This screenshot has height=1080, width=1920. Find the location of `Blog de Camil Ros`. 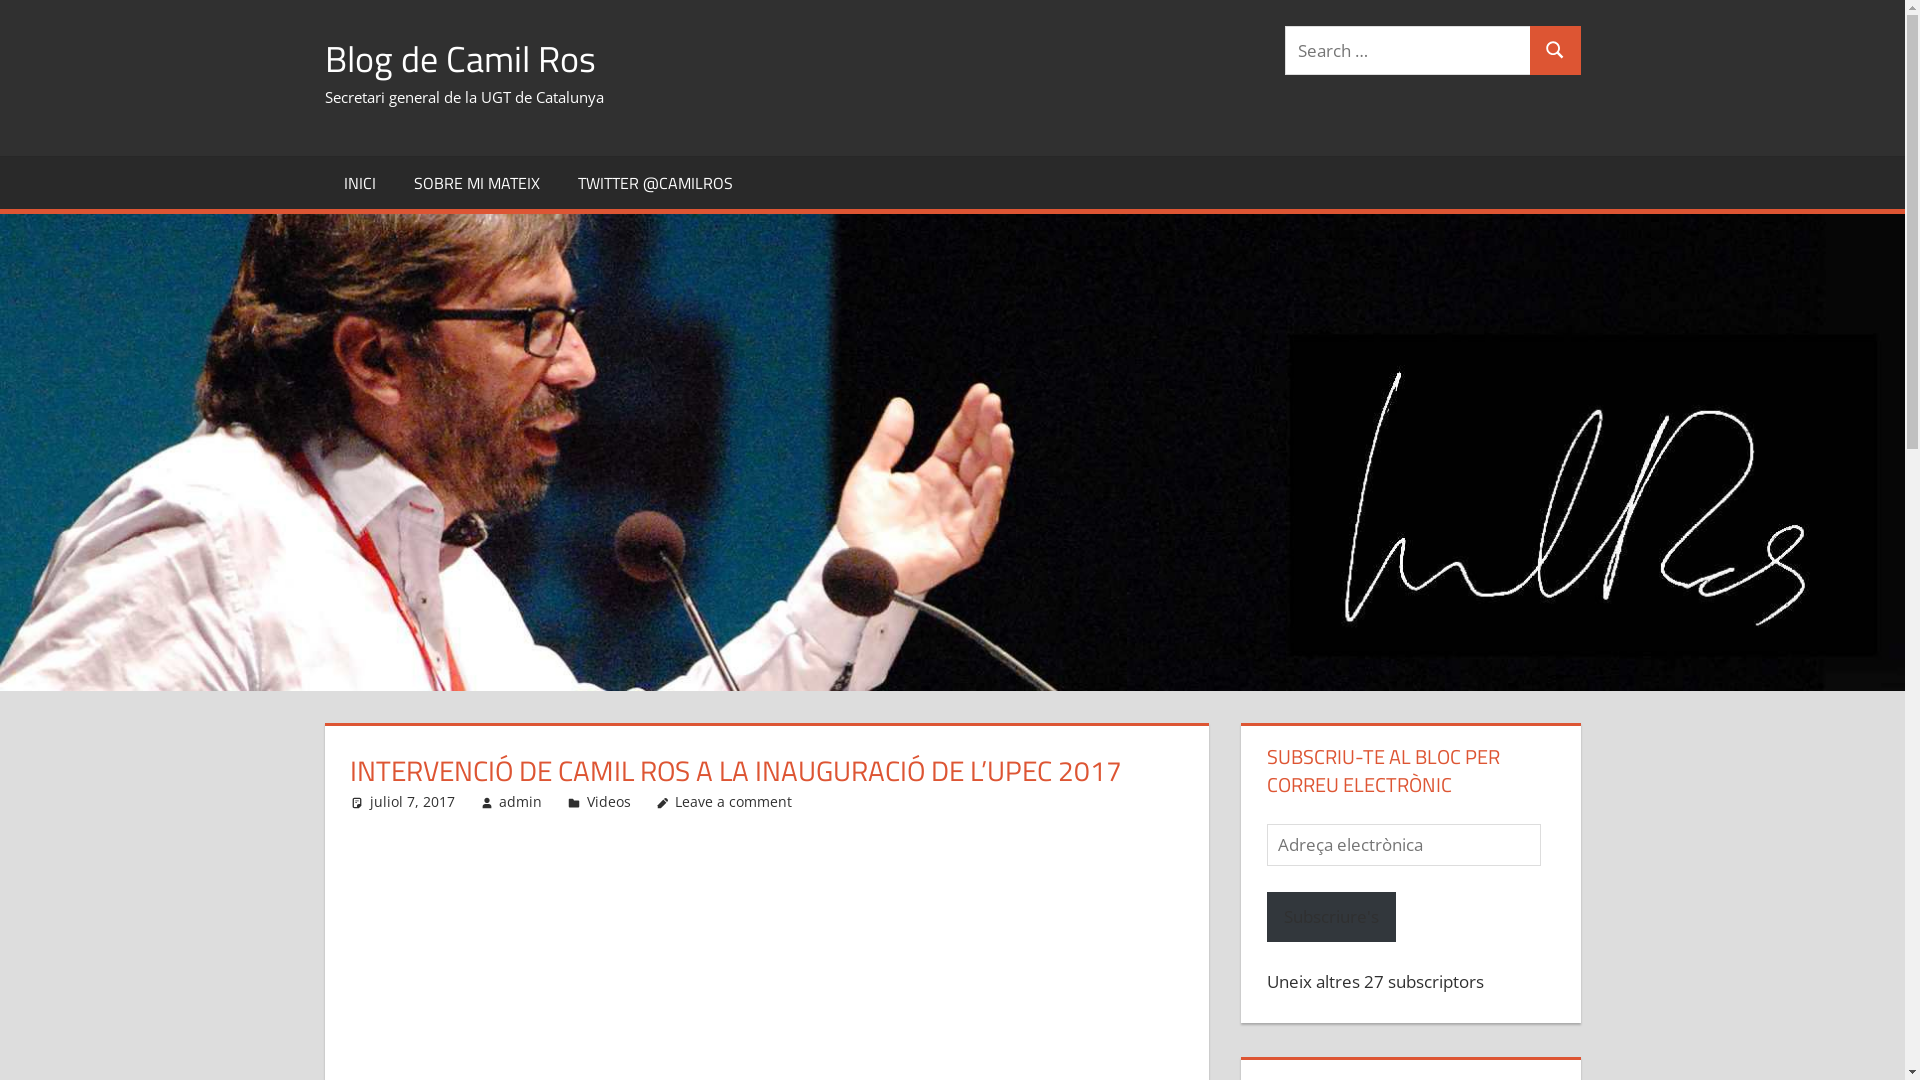

Blog de Camil Ros is located at coordinates (460, 58).